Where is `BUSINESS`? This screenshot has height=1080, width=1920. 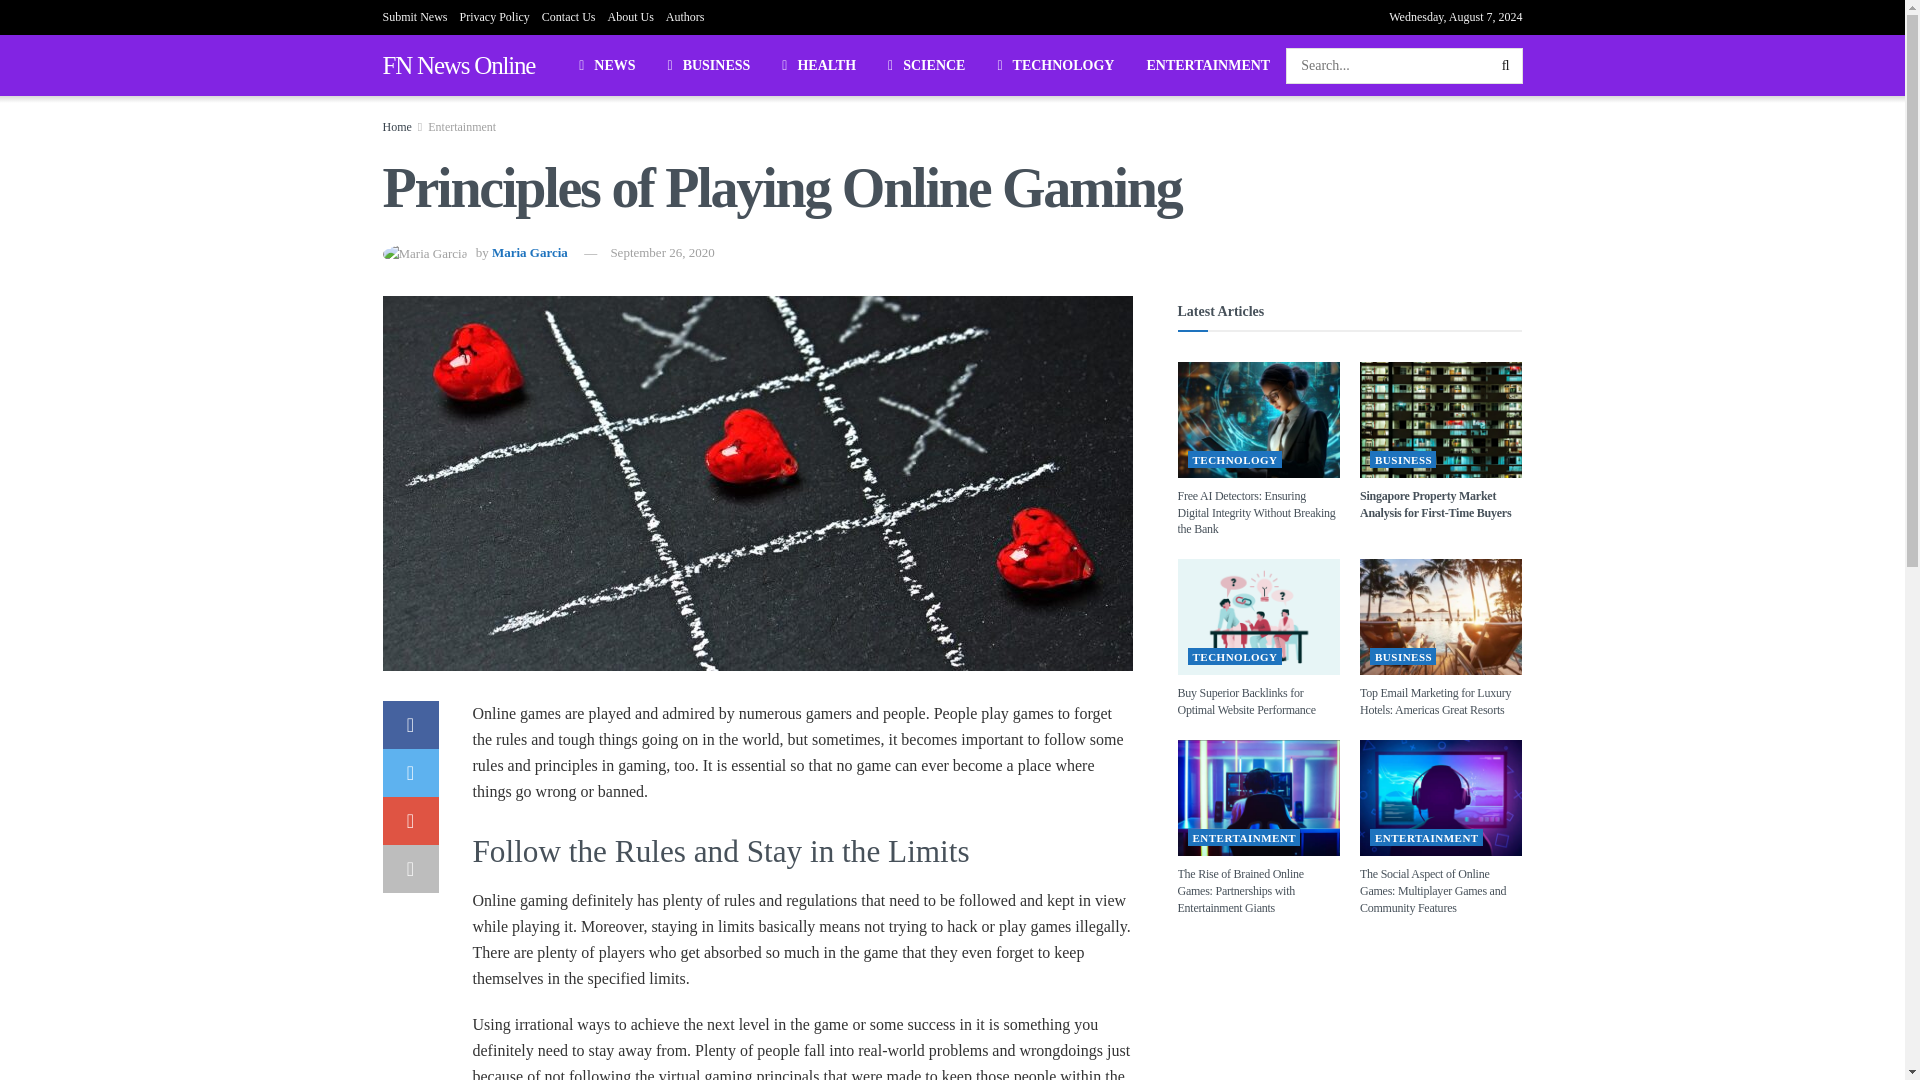
BUSINESS is located at coordinates (709, 65).